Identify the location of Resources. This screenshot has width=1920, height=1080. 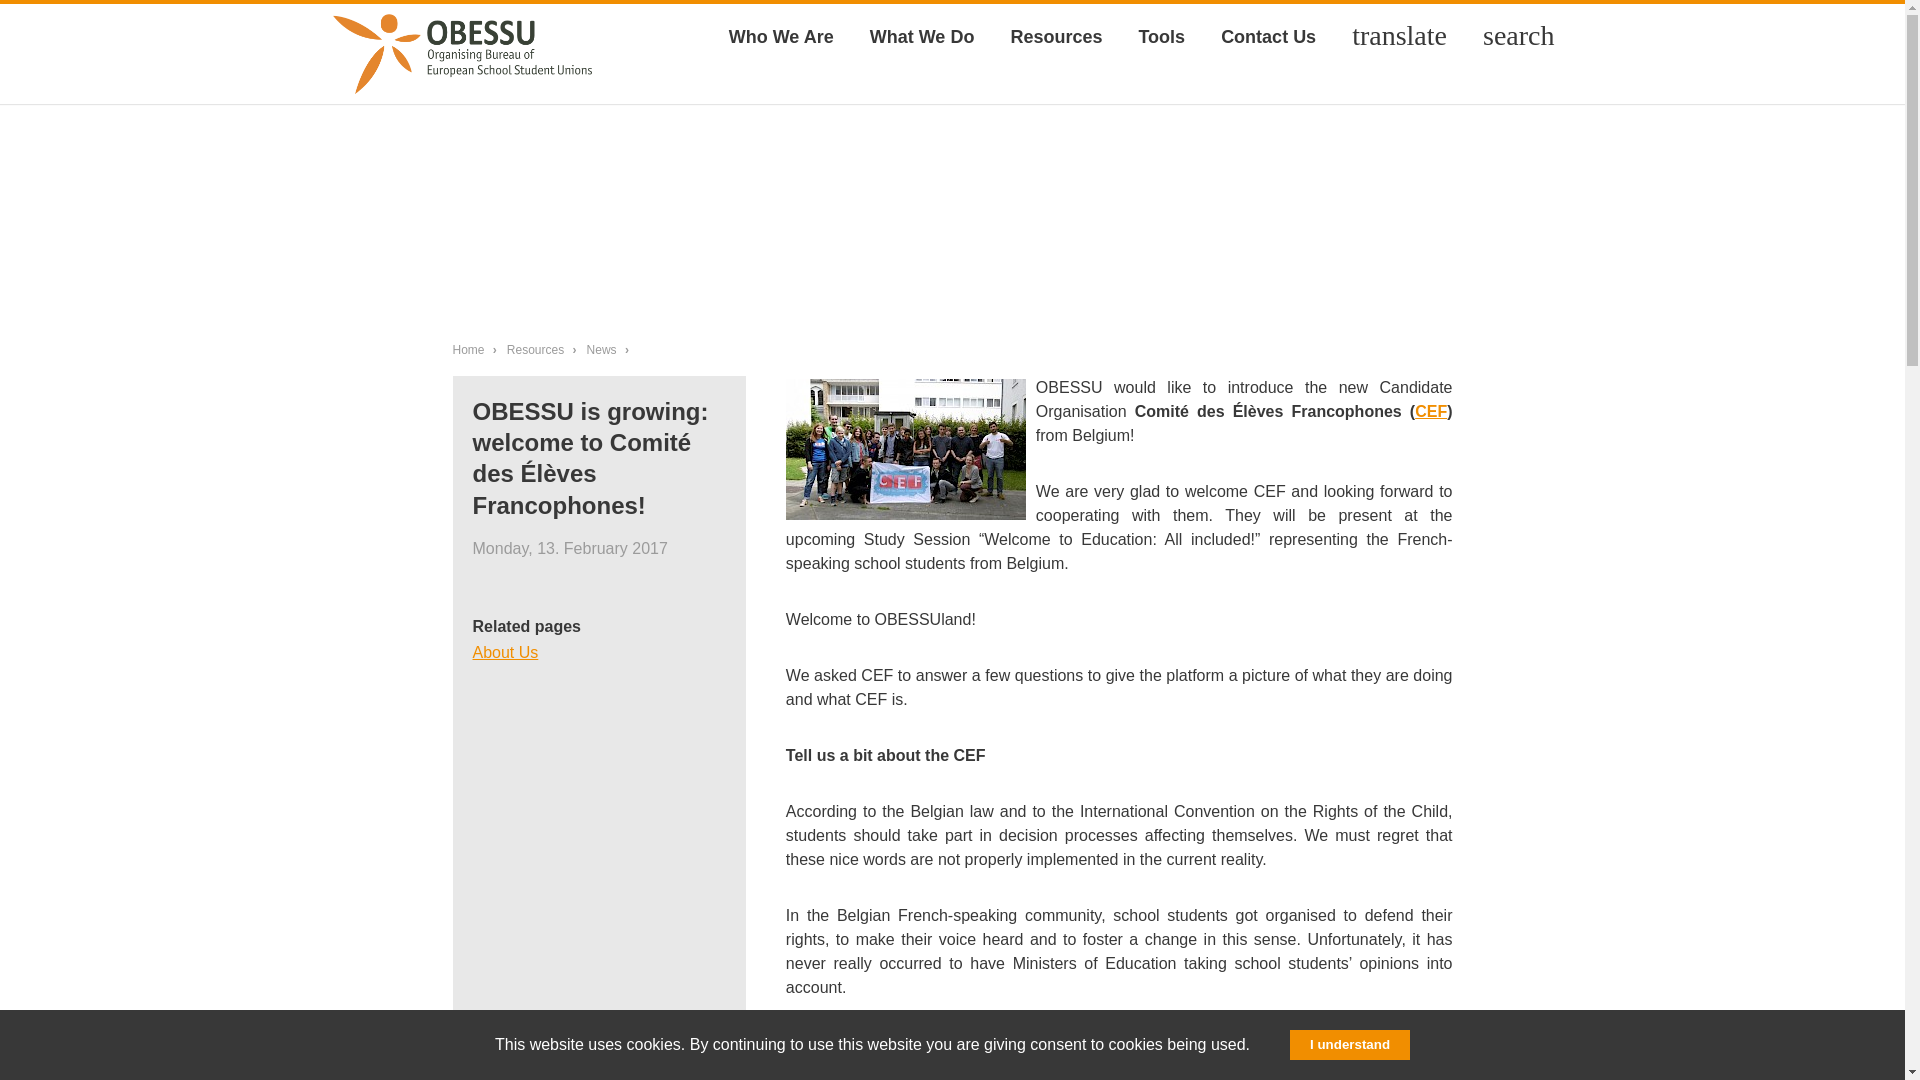
(1056, 36).